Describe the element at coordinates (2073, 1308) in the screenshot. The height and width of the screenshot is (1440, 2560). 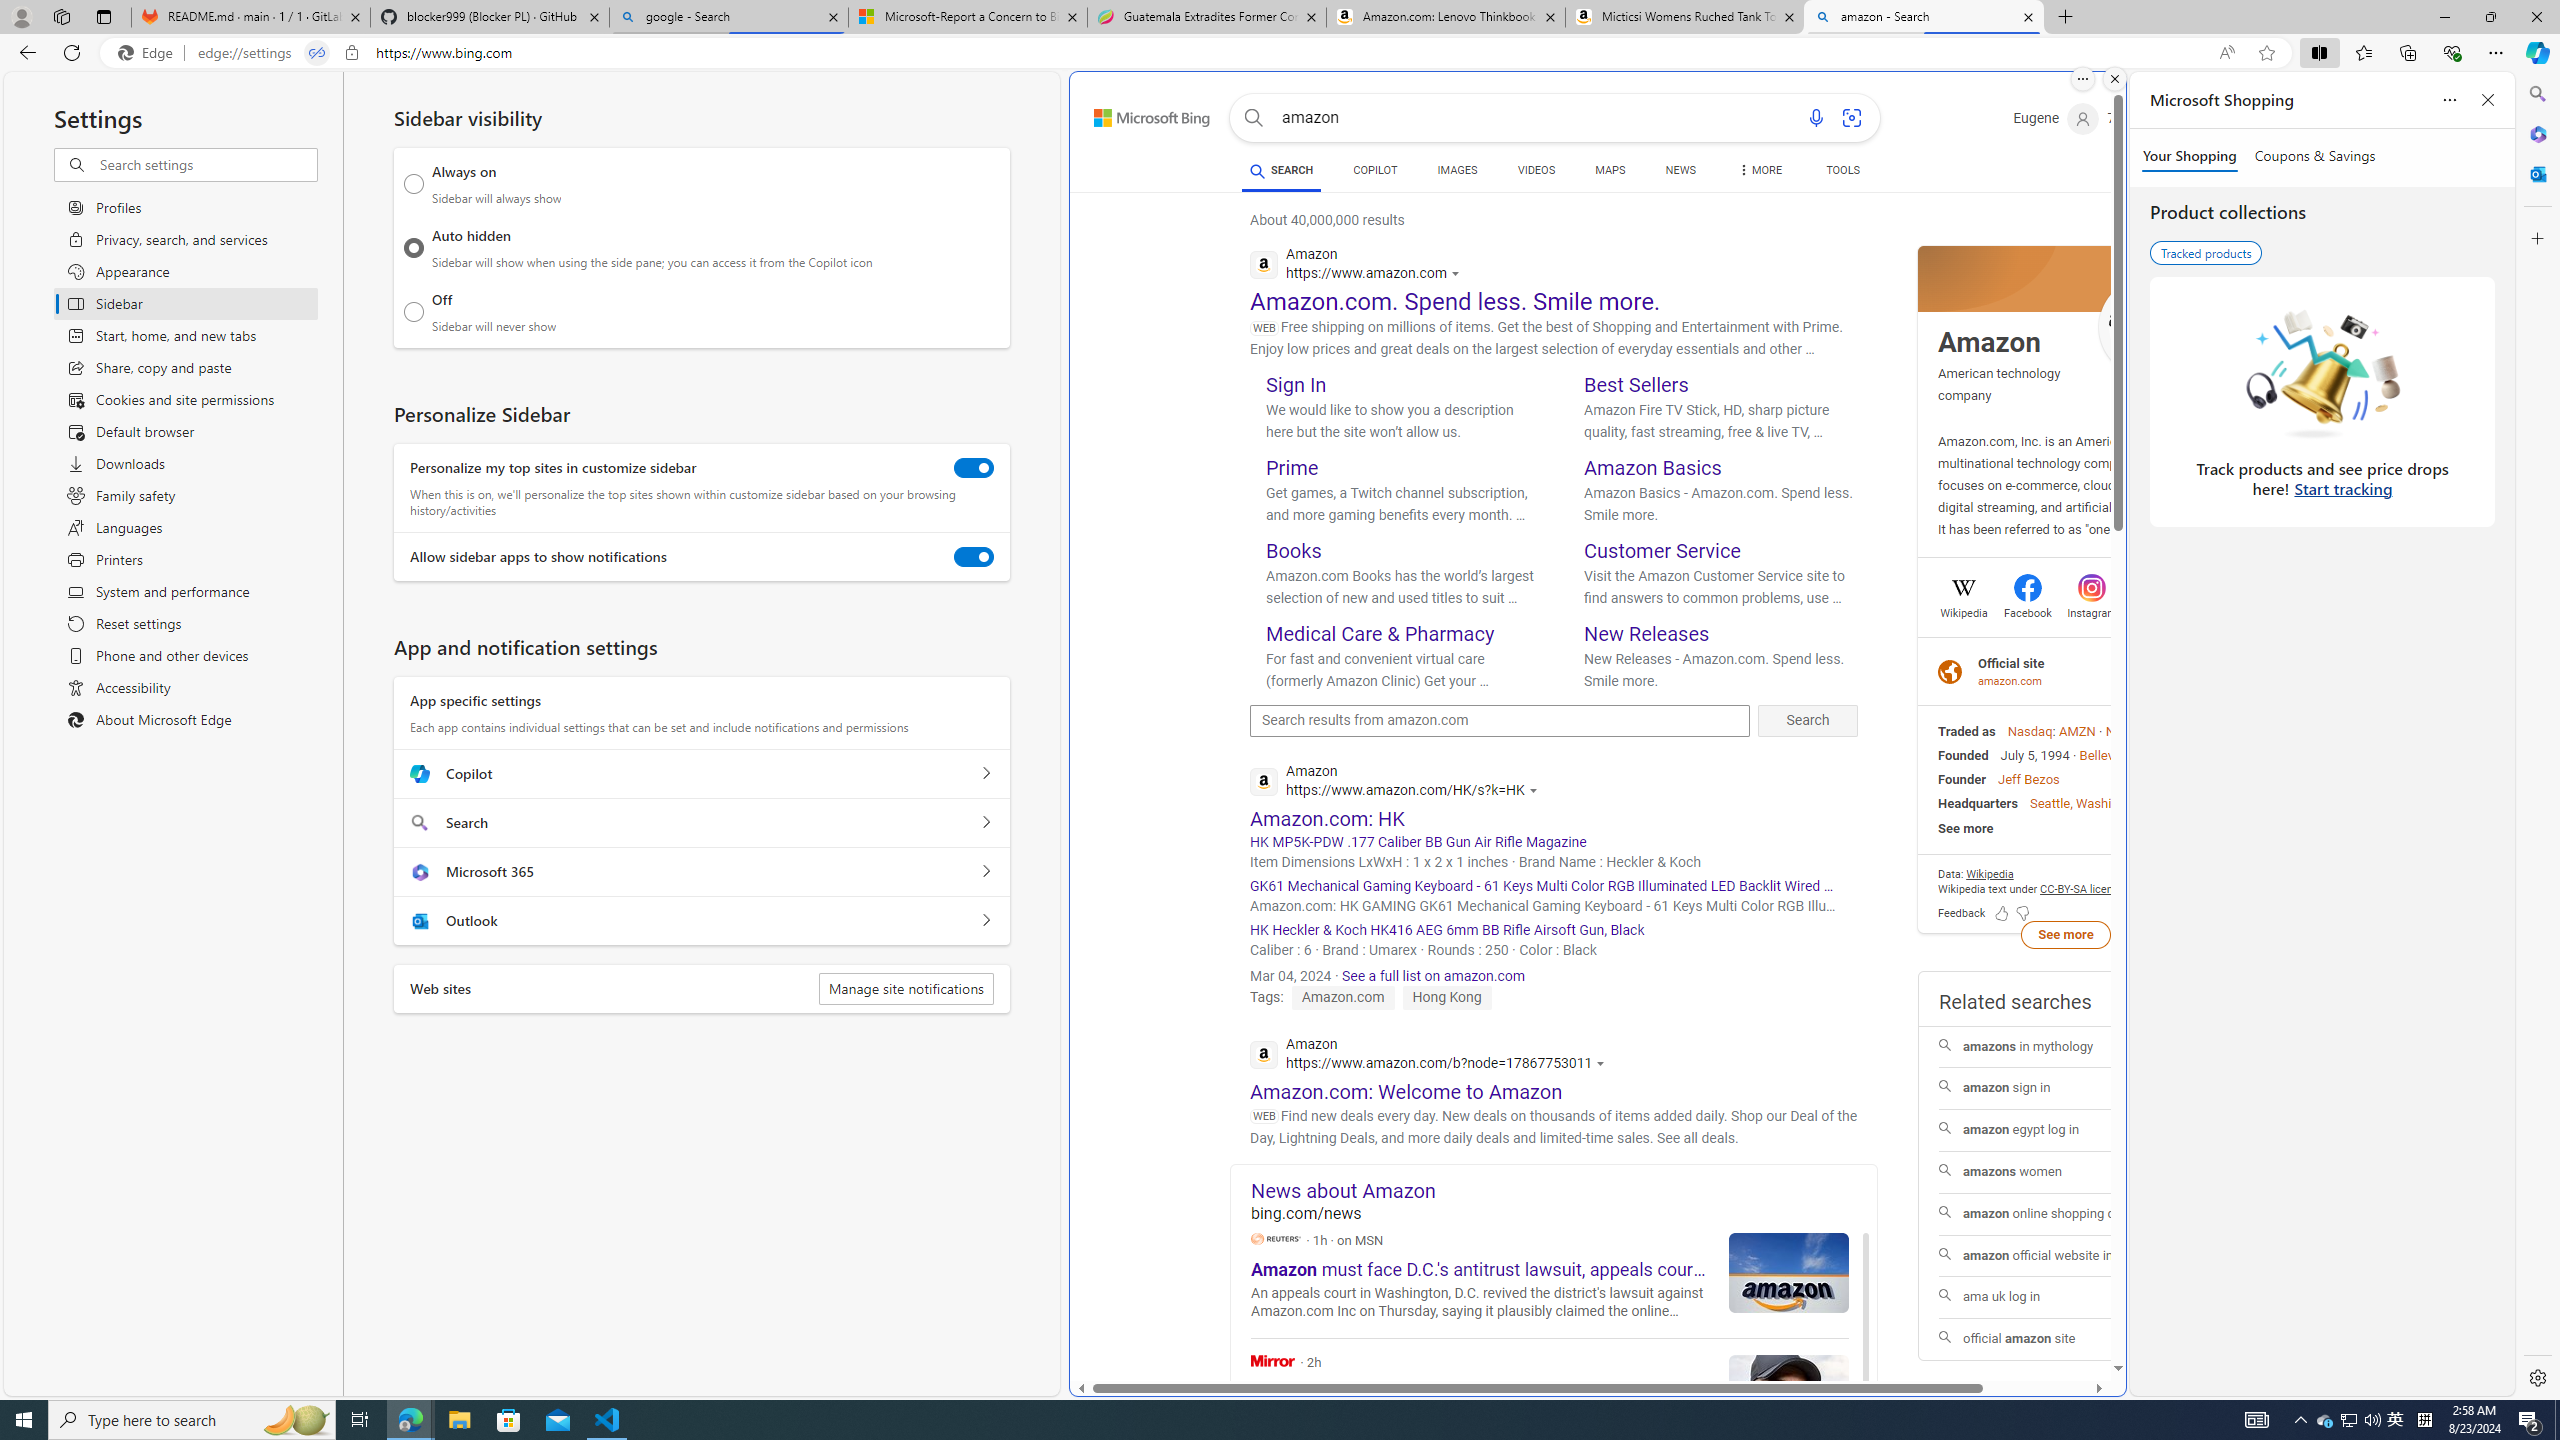
I see `Search more` at that location.